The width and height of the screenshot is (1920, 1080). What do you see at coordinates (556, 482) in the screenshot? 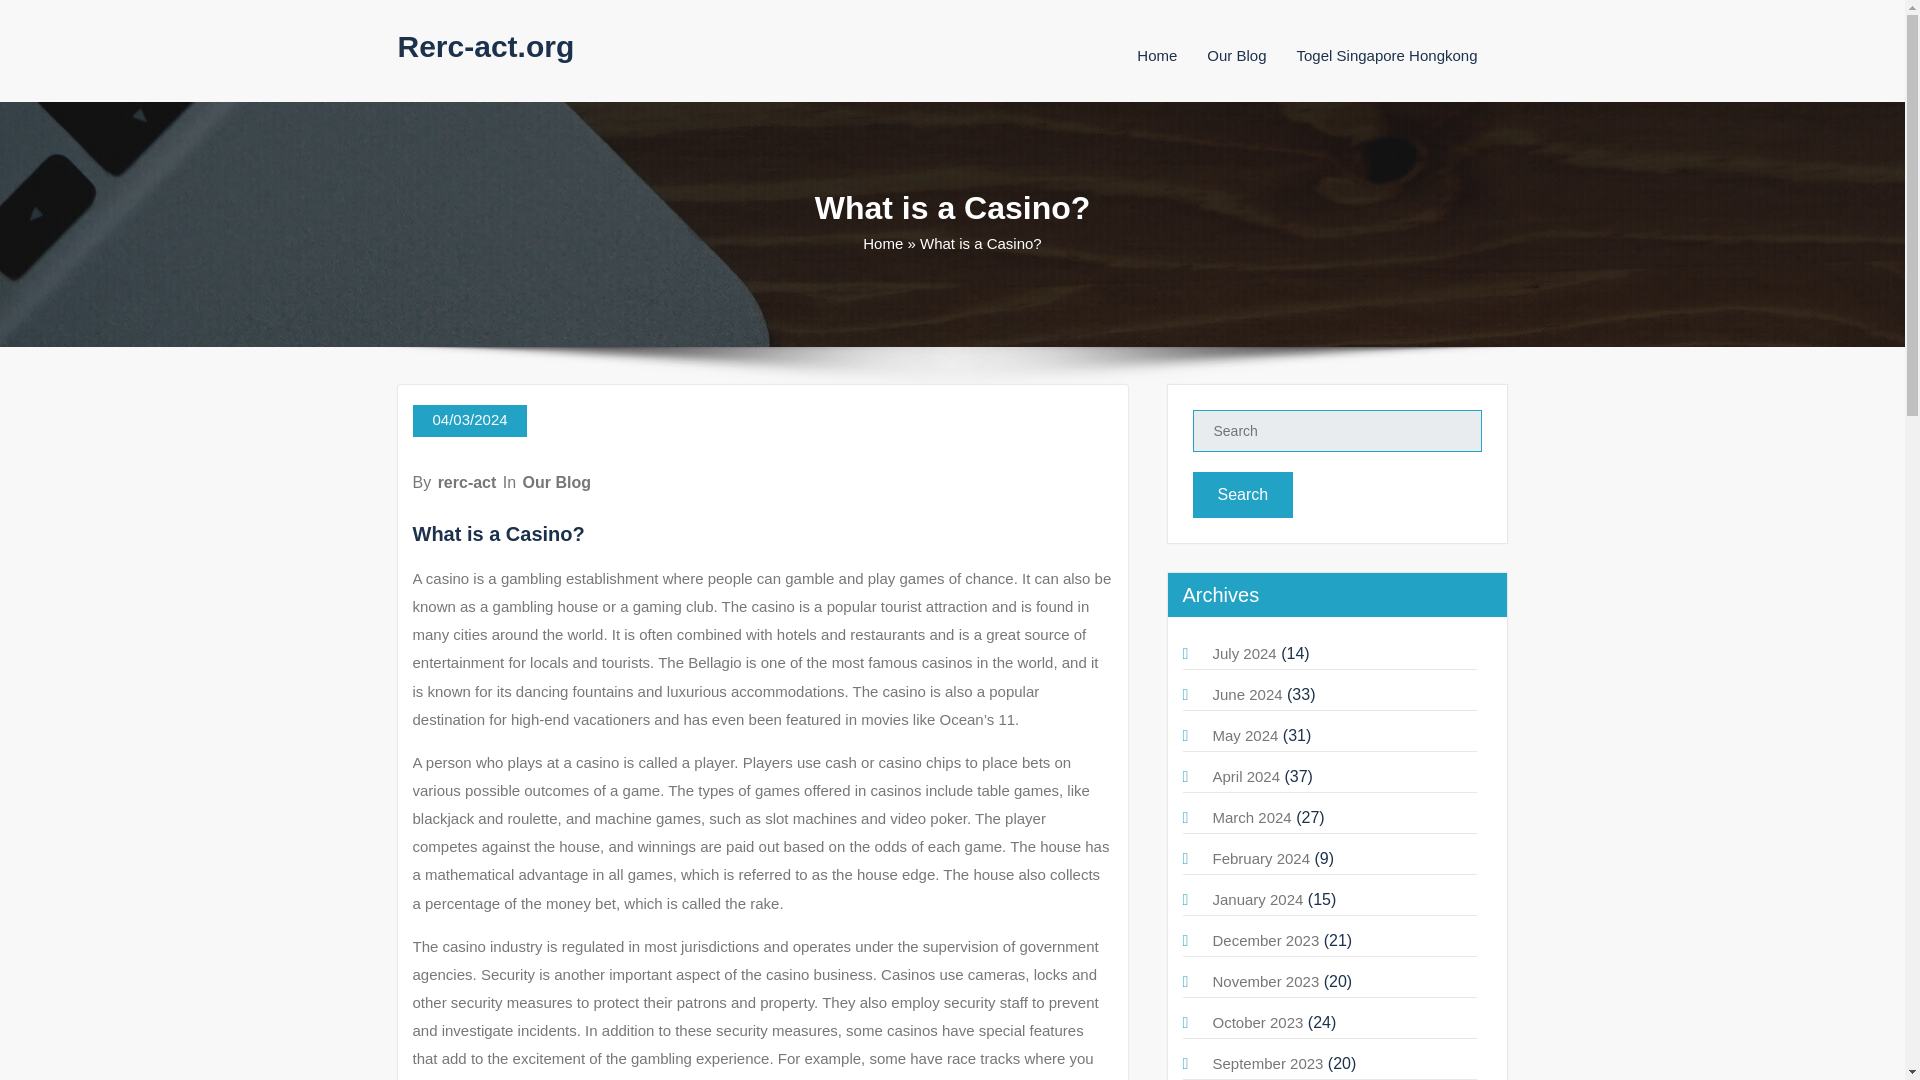
I see `Our Blog` at bounding box center [556, 482].